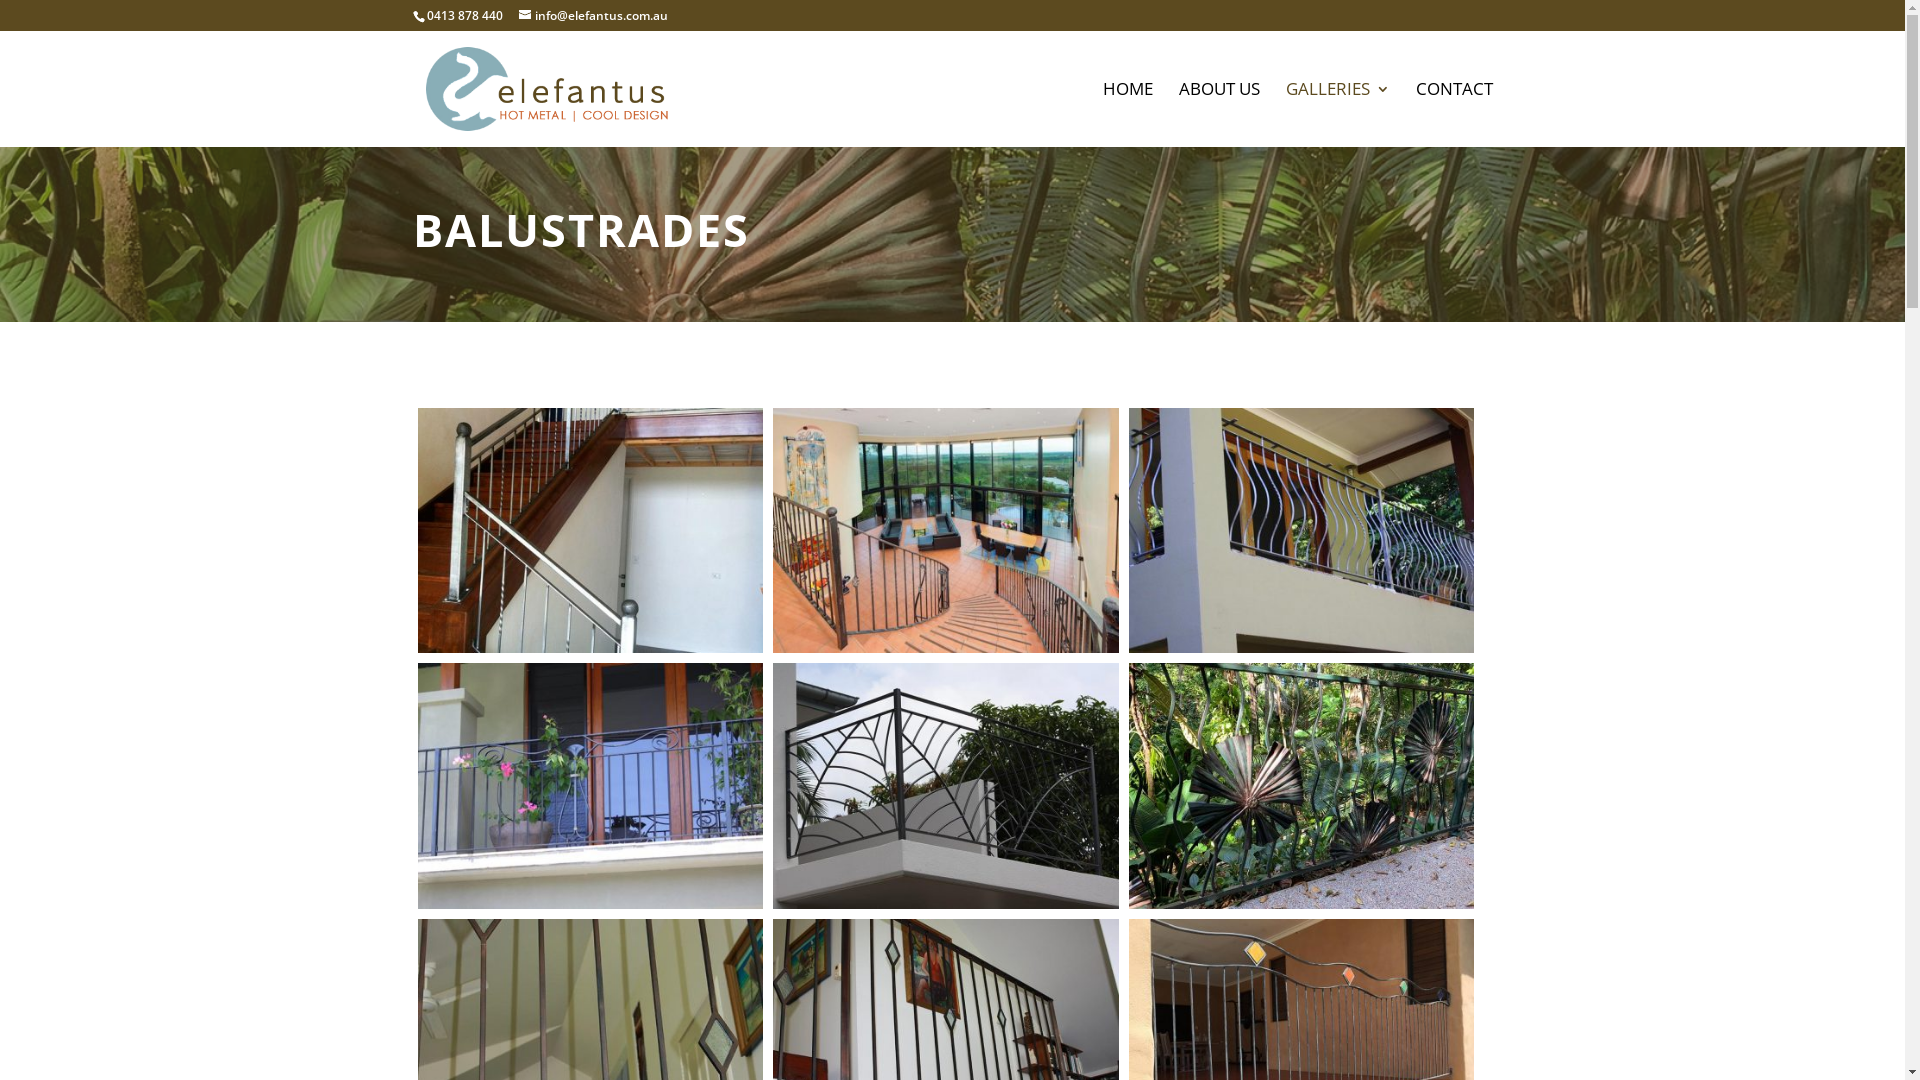 This screenshot has height=1080, width=1920. Describe the element at coordinates (1338, 114) in the screenshot. I see `GALLERIES` at that location.